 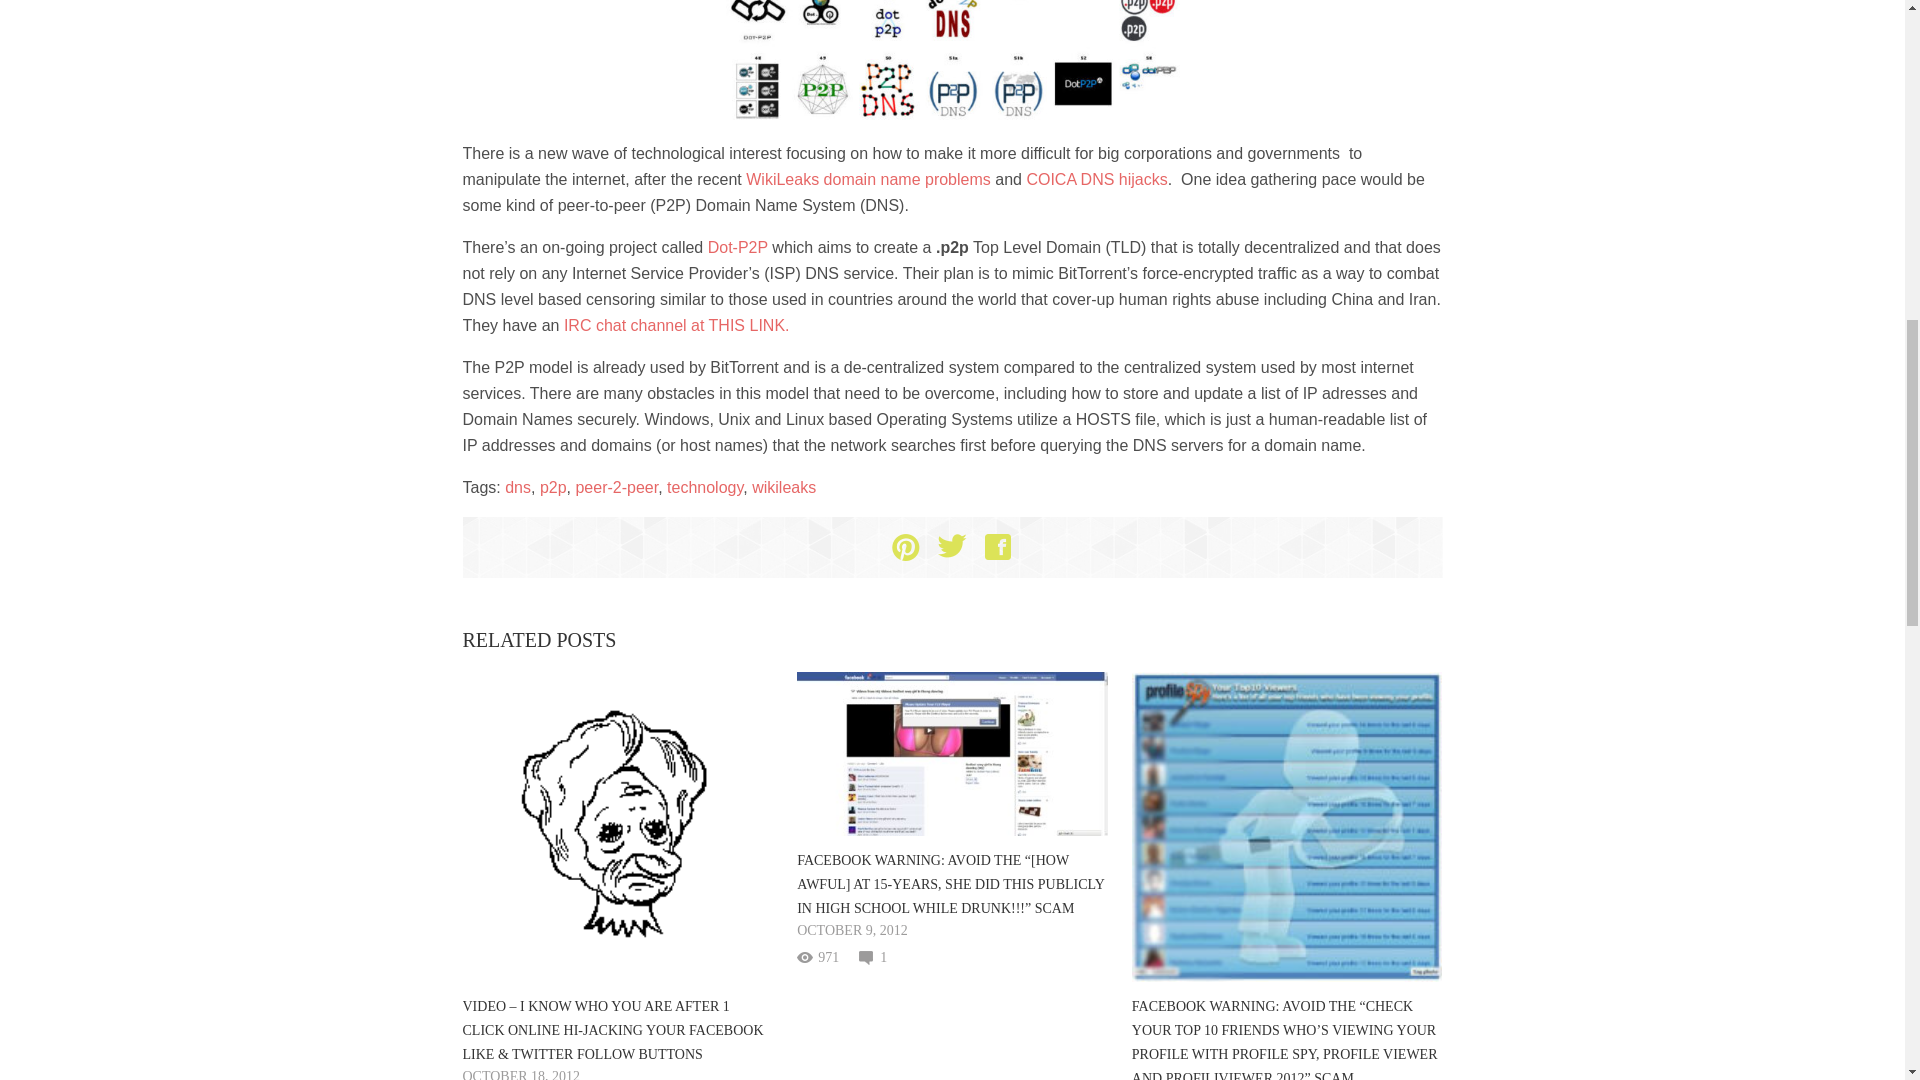 What do you see at coordinates (738, 246) in the screenshot?
I see `External Link` at bounding box center [738, 246].